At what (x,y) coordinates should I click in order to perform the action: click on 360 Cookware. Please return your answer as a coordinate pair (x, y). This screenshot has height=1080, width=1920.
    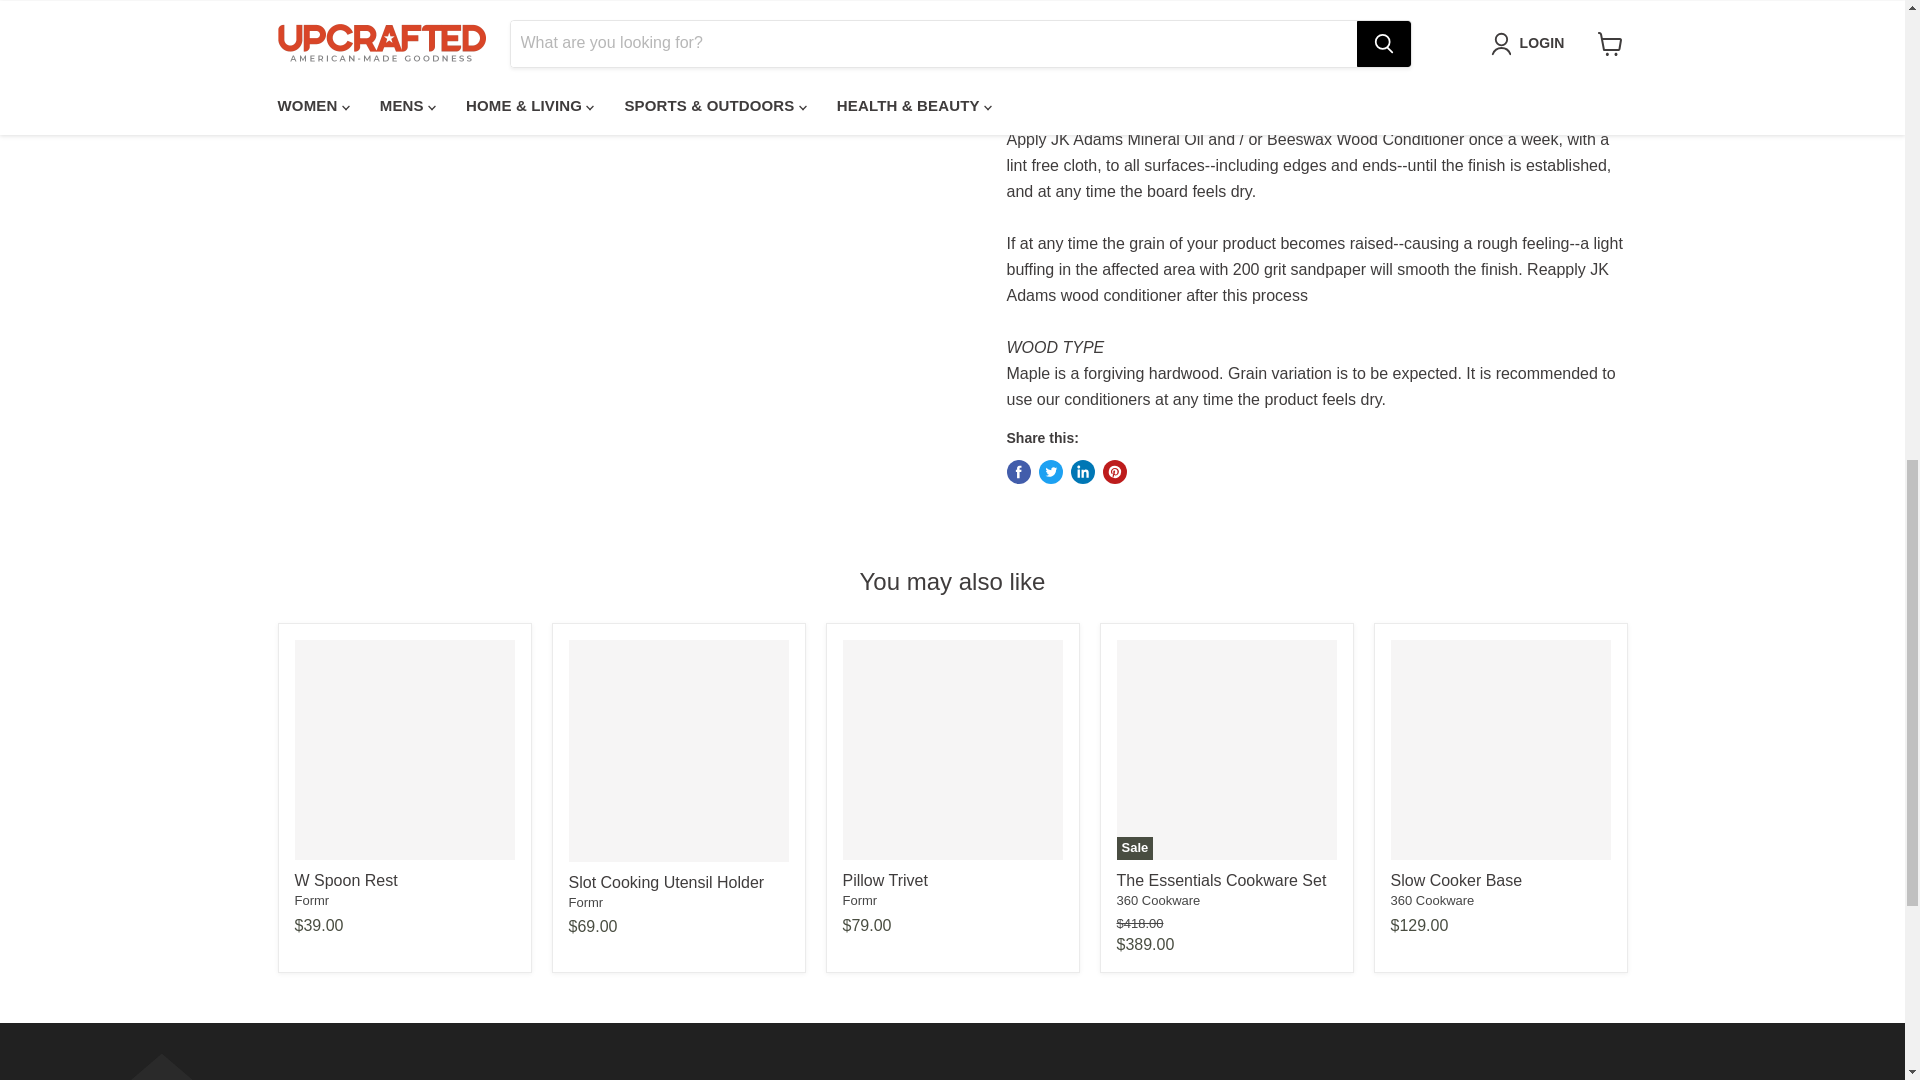
    Looking at the image, I should click on (1158, 900).